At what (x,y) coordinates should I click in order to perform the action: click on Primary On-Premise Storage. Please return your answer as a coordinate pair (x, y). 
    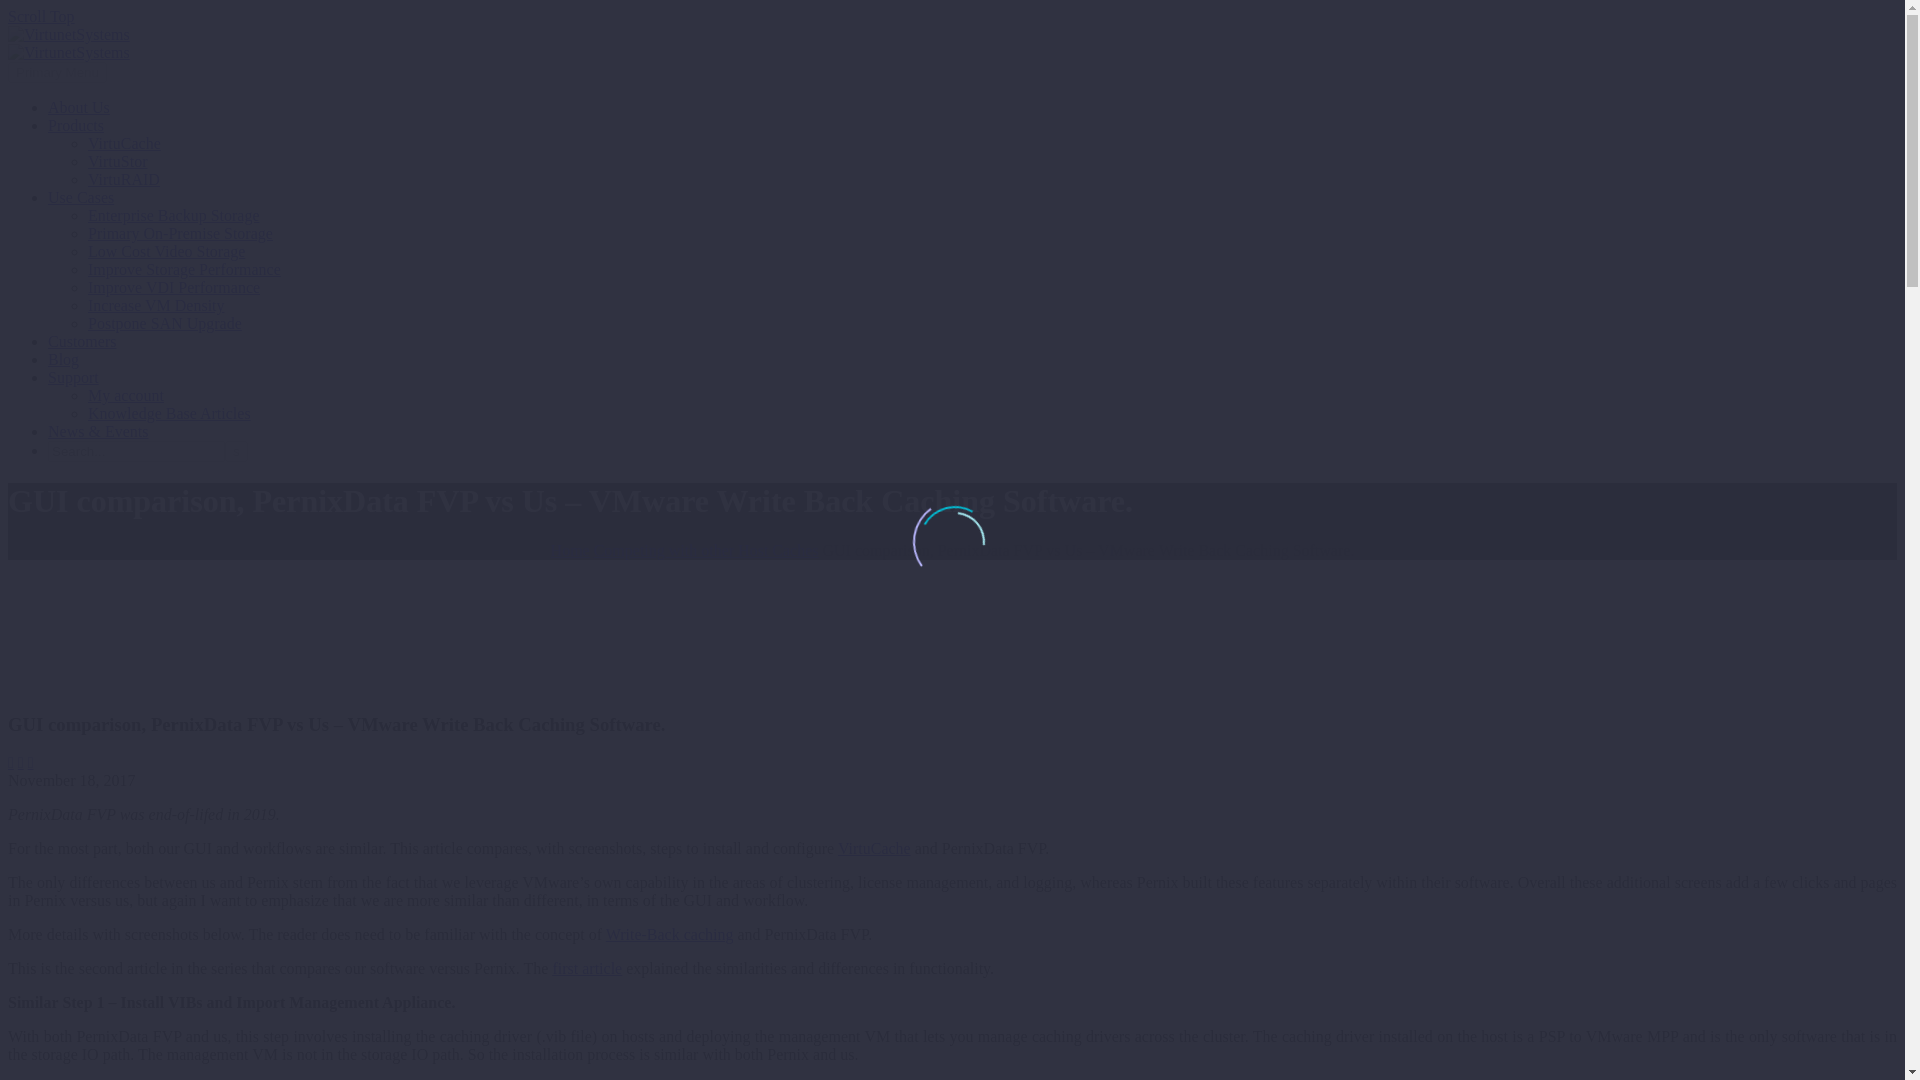
    Looking at the image, I should click on (180, 232).